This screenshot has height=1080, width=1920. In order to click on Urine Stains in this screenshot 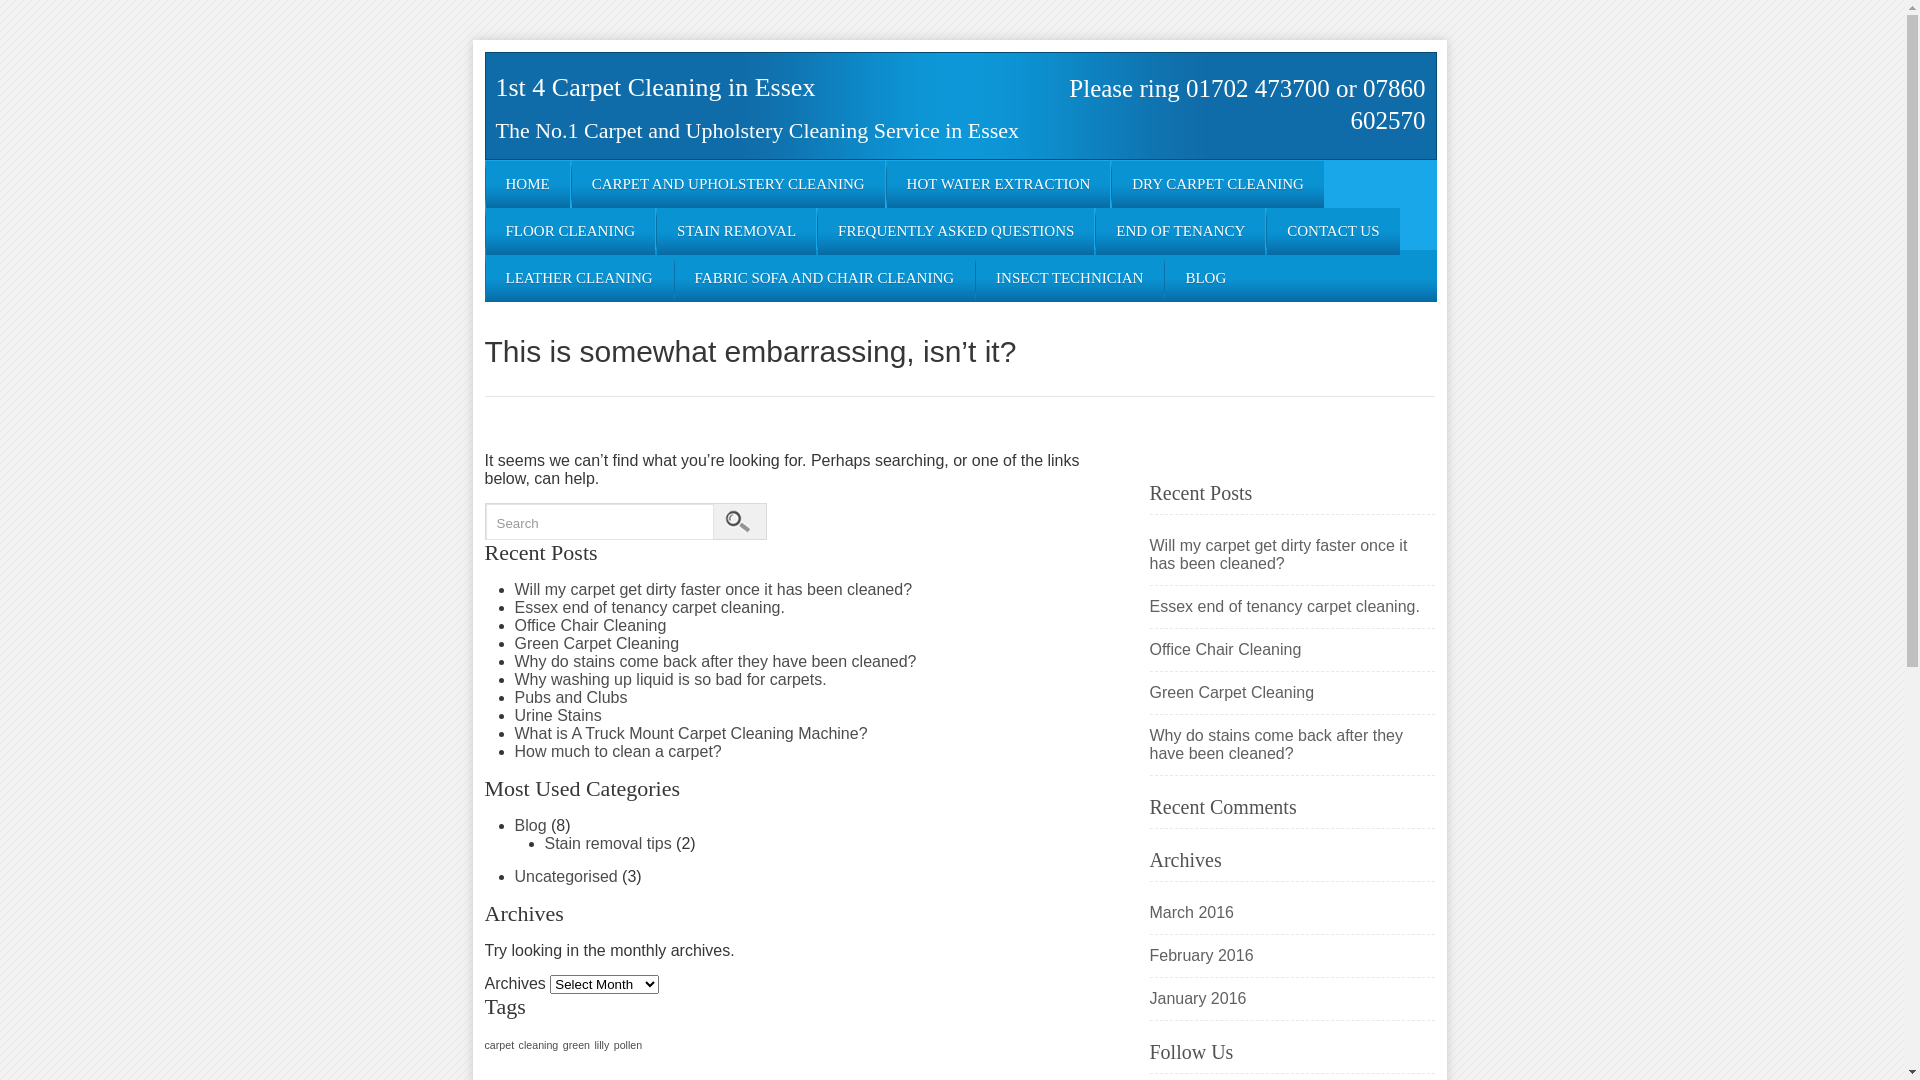, I will do `click(558, 716)`.